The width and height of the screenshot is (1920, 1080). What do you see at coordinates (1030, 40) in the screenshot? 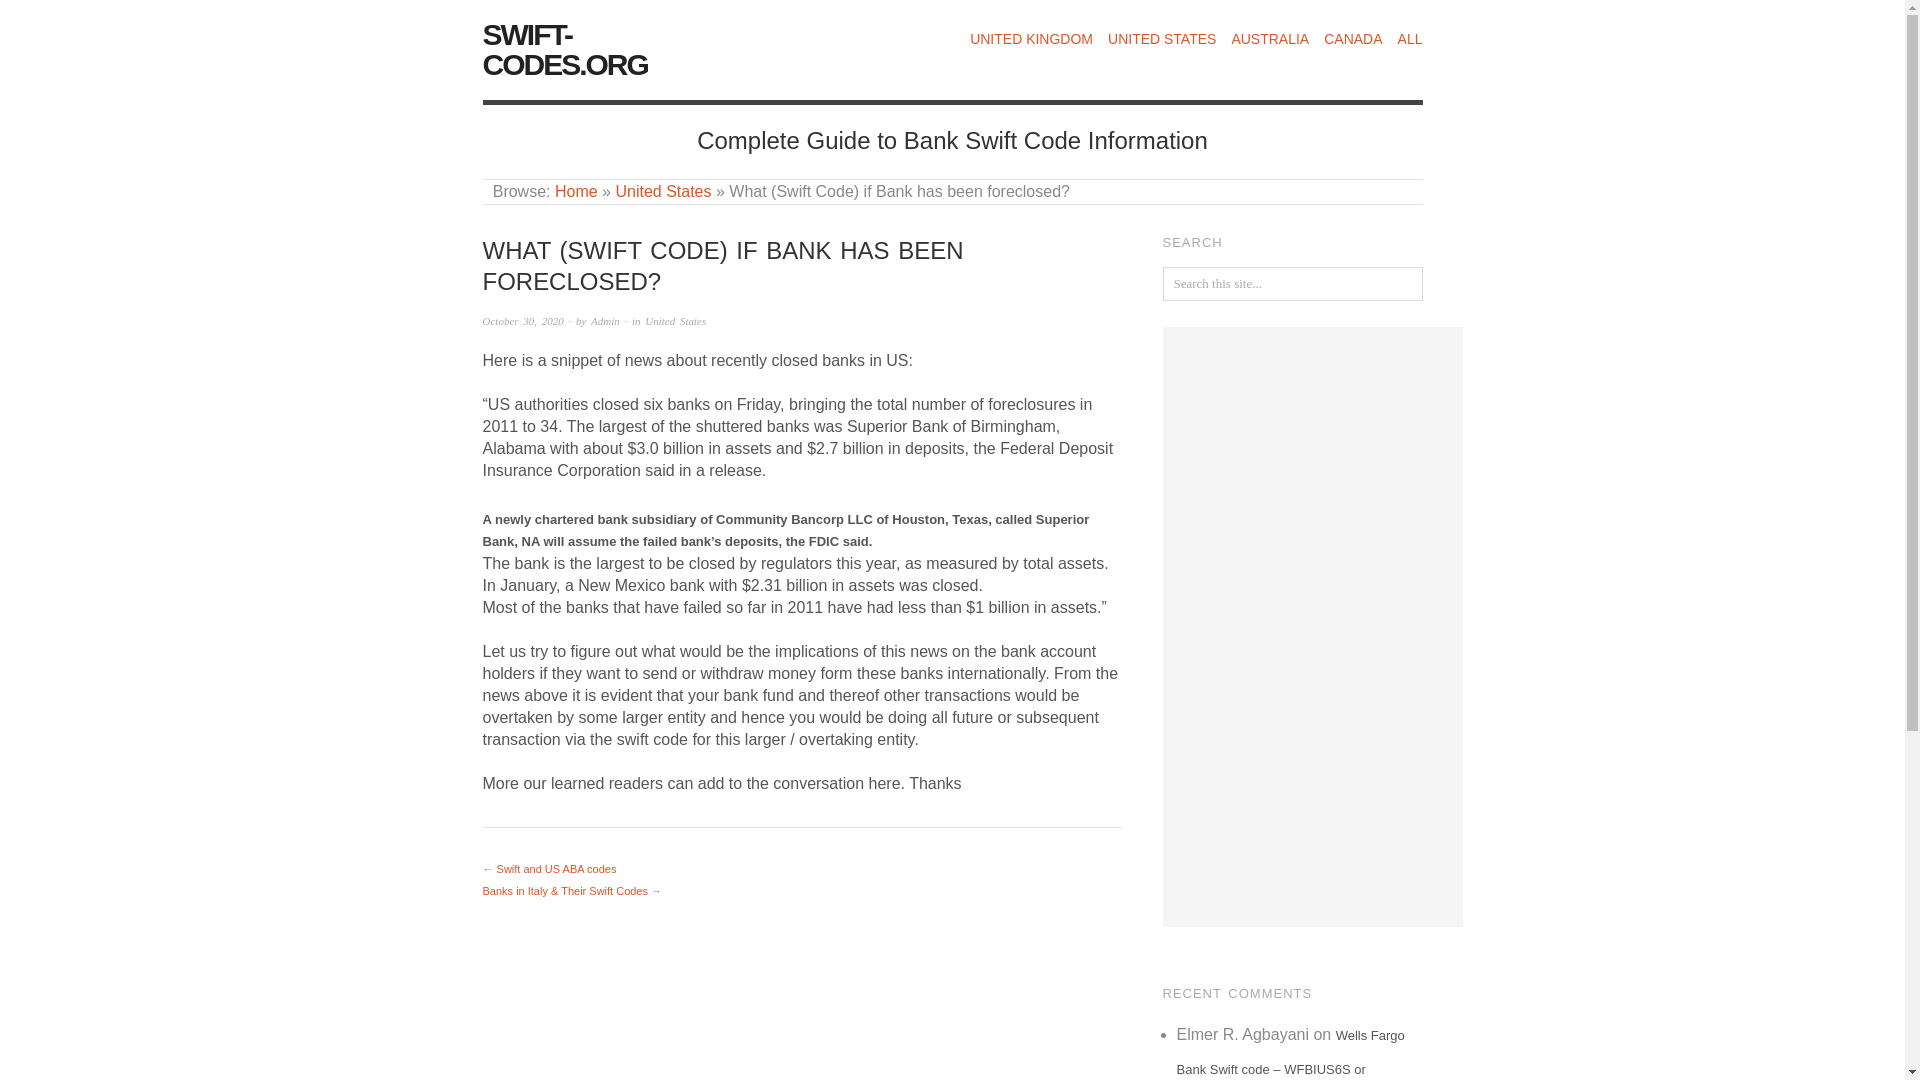
I see `UNITED KINGDOM` at bounding box center [1030, 40].